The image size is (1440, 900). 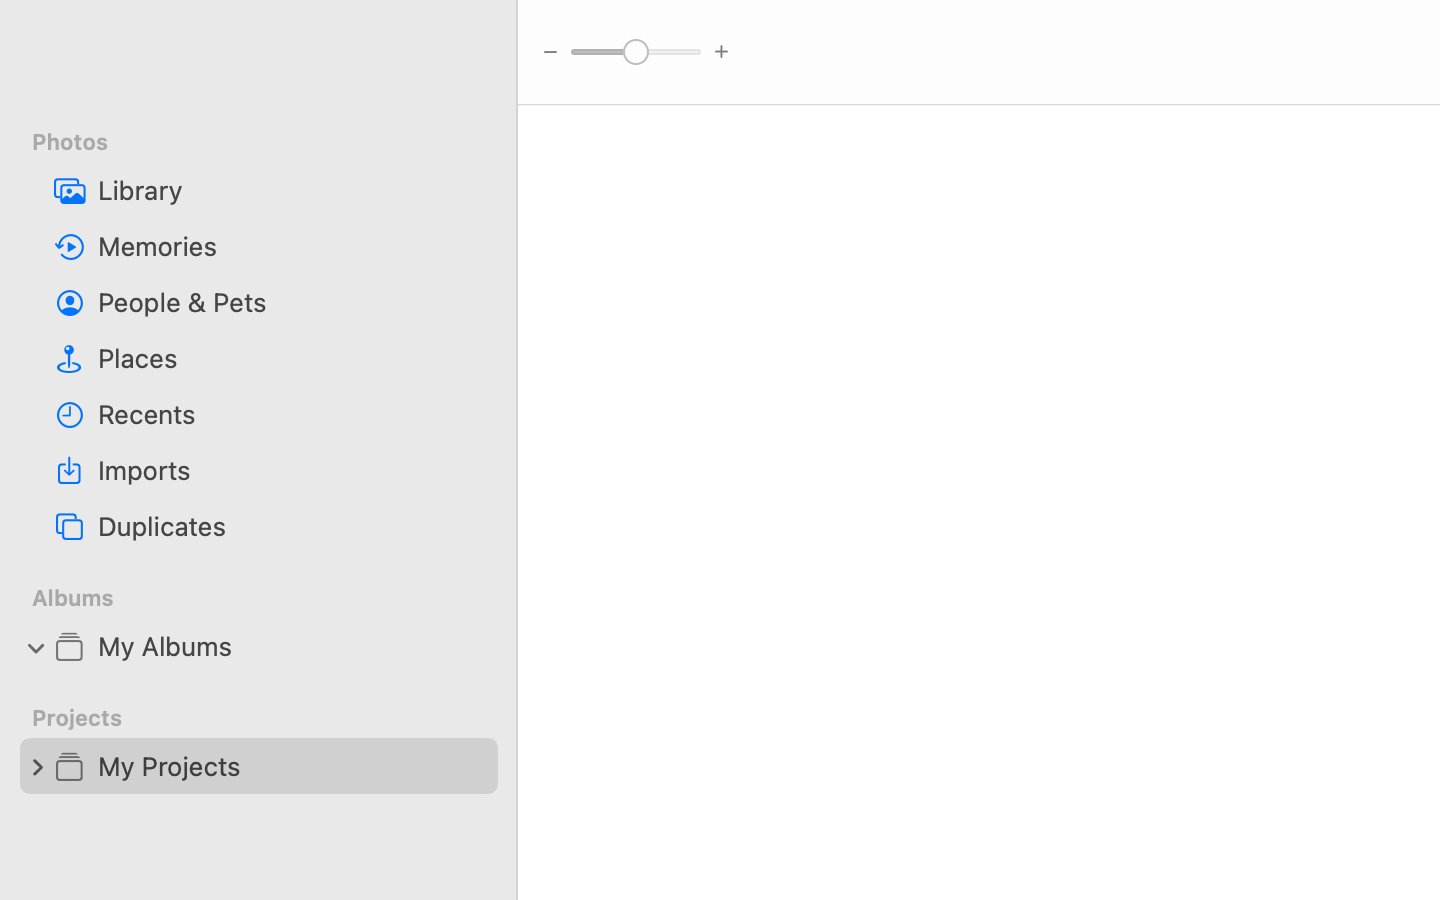 I want to click on 1, so click(x=37, y=646).